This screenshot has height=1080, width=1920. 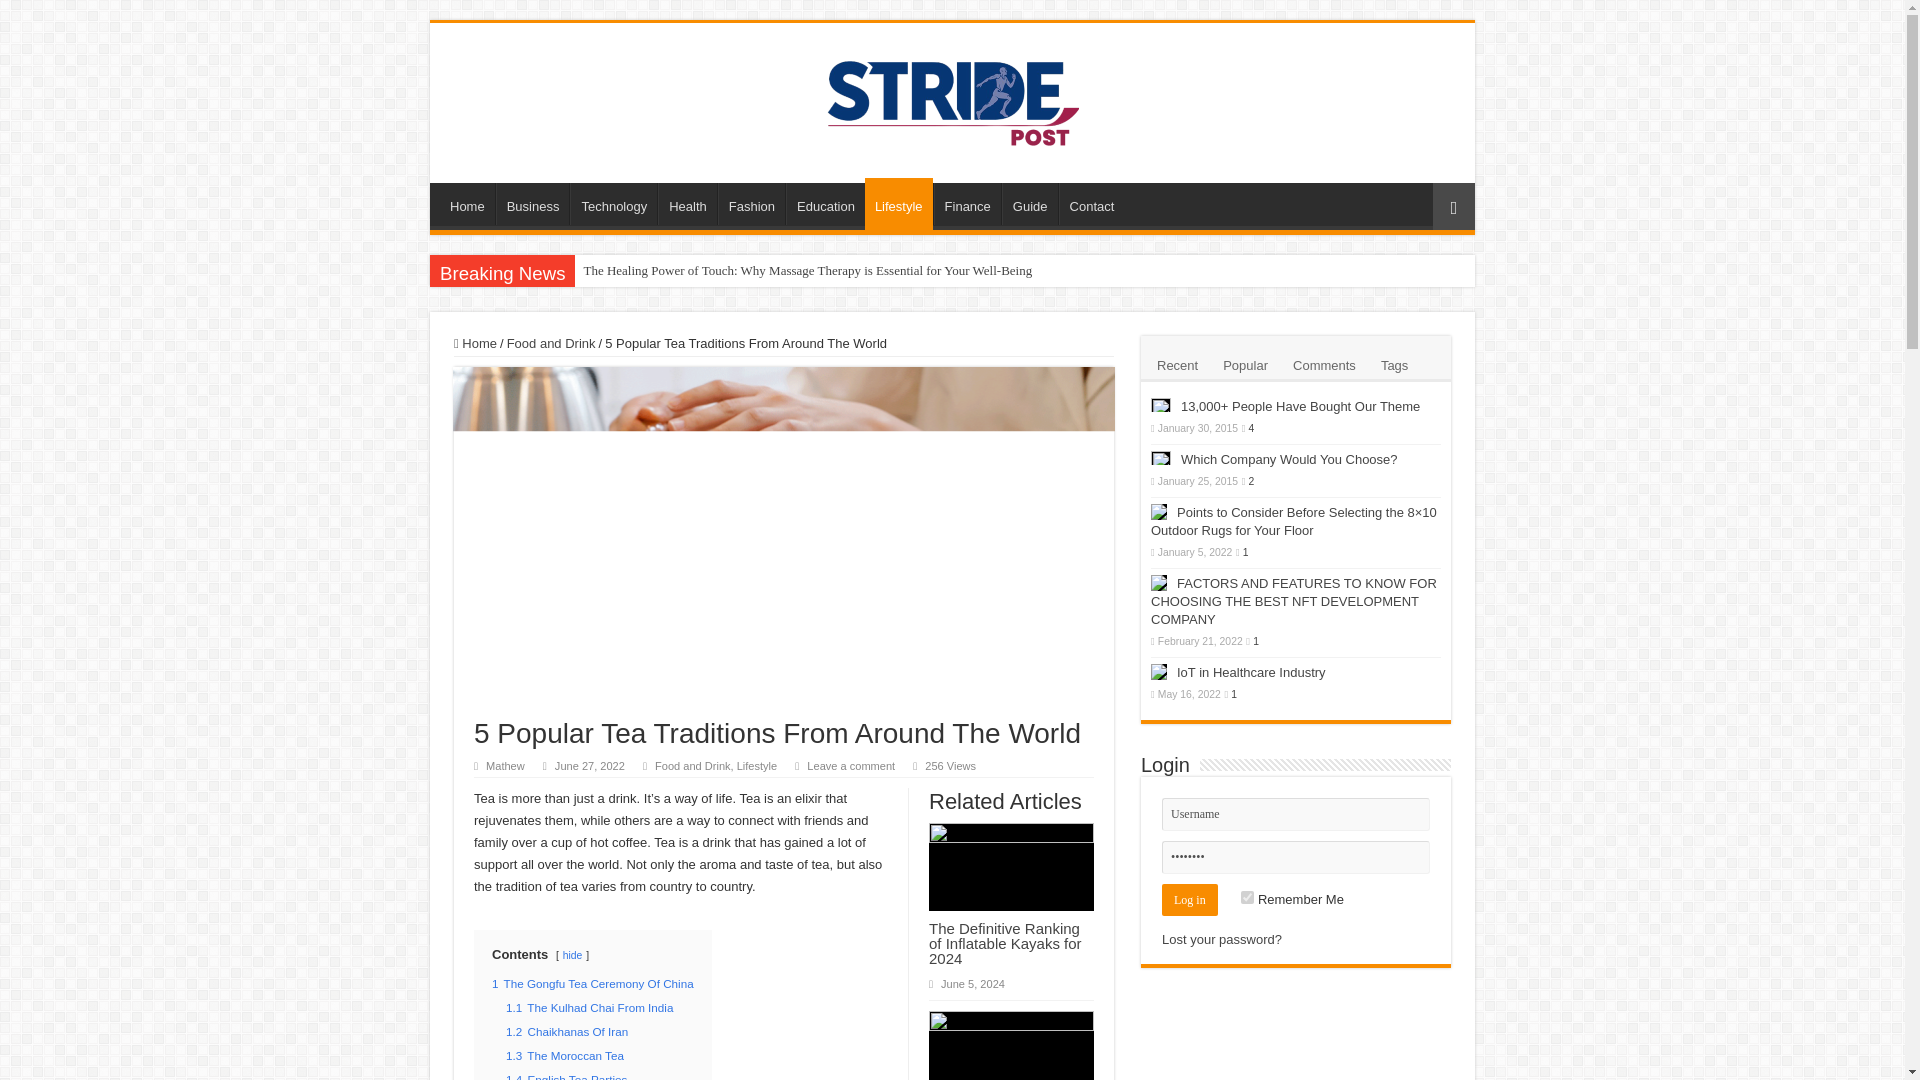 I want to click on Log in, so click(x=1189, y=900).